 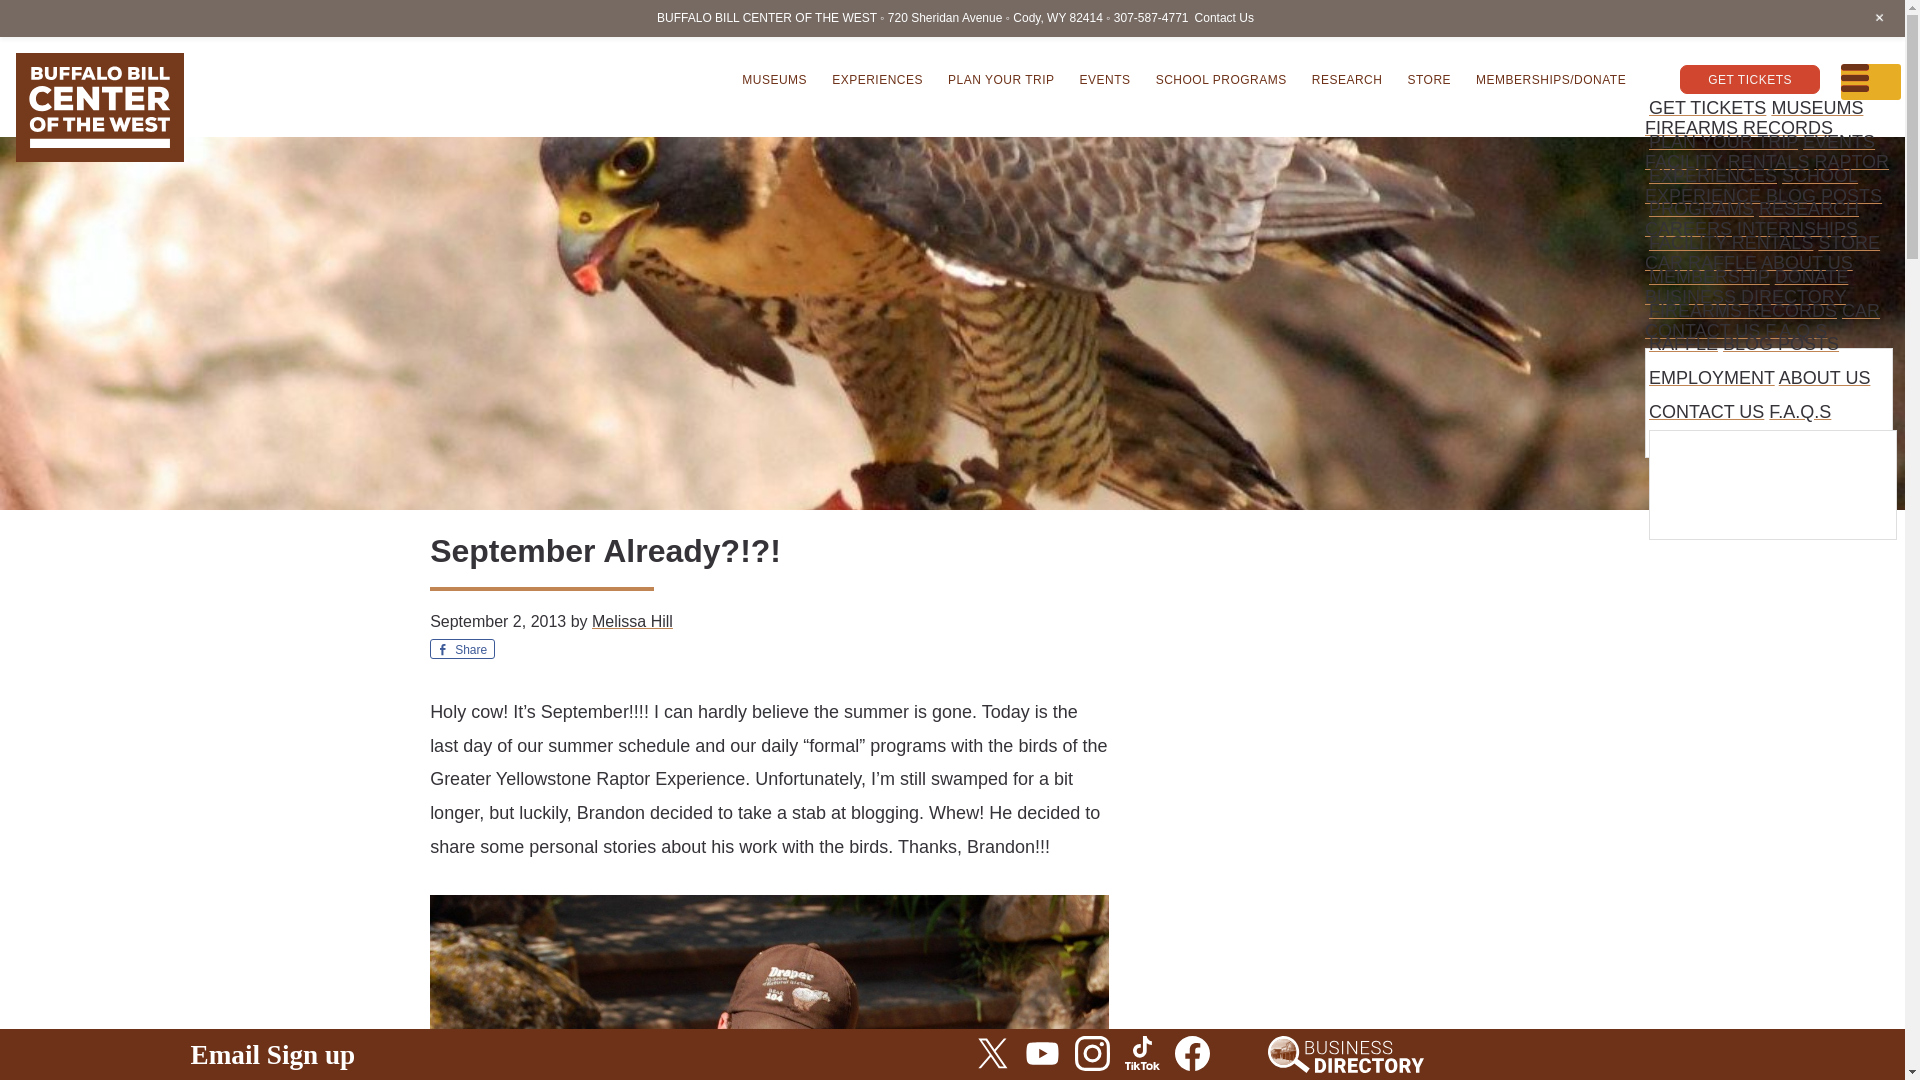 What do you see at coordinates (1750, 78) in the screenshot?
I see `GET TICKETS` at bounding box center [1750, 78].